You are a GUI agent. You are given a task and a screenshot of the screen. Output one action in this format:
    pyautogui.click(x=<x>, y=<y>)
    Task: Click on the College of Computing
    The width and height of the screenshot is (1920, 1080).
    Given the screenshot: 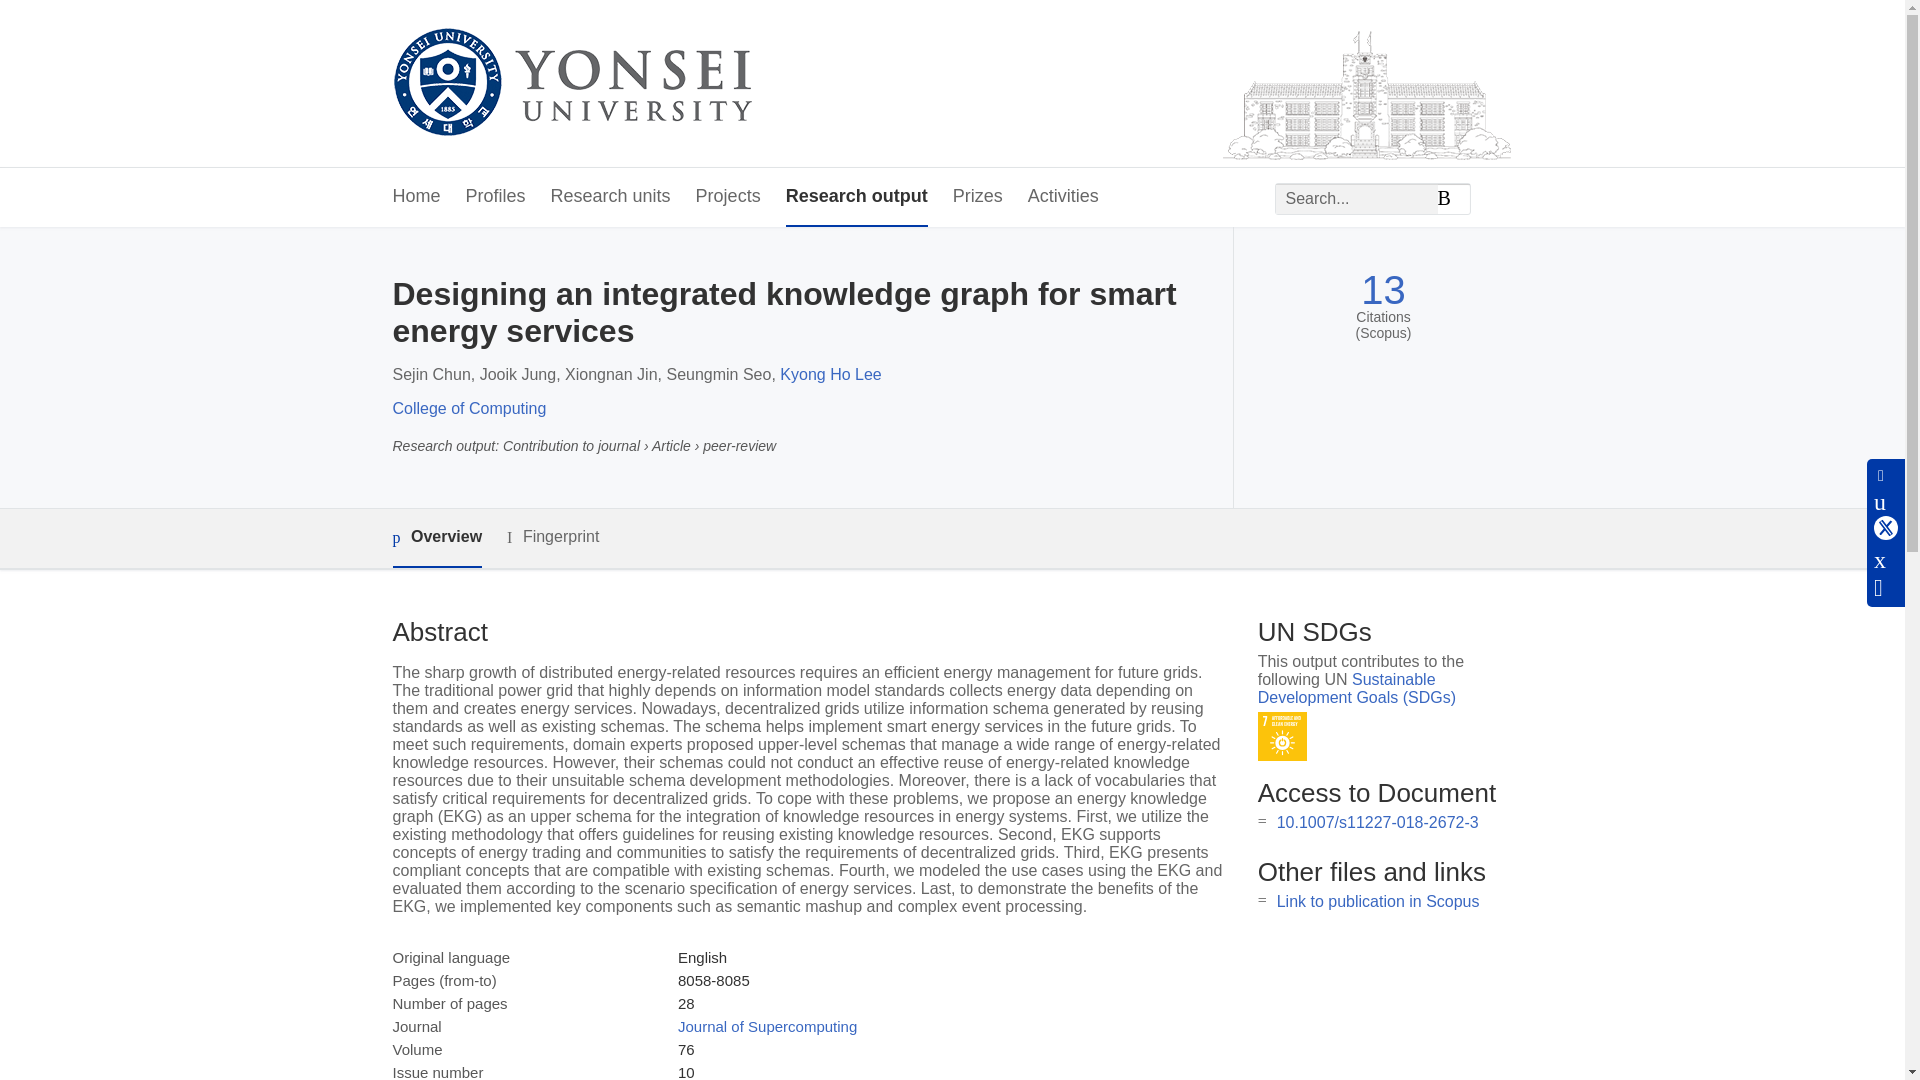 What is the action you would take?
    pyautogui.click(x=468, y=408)
    